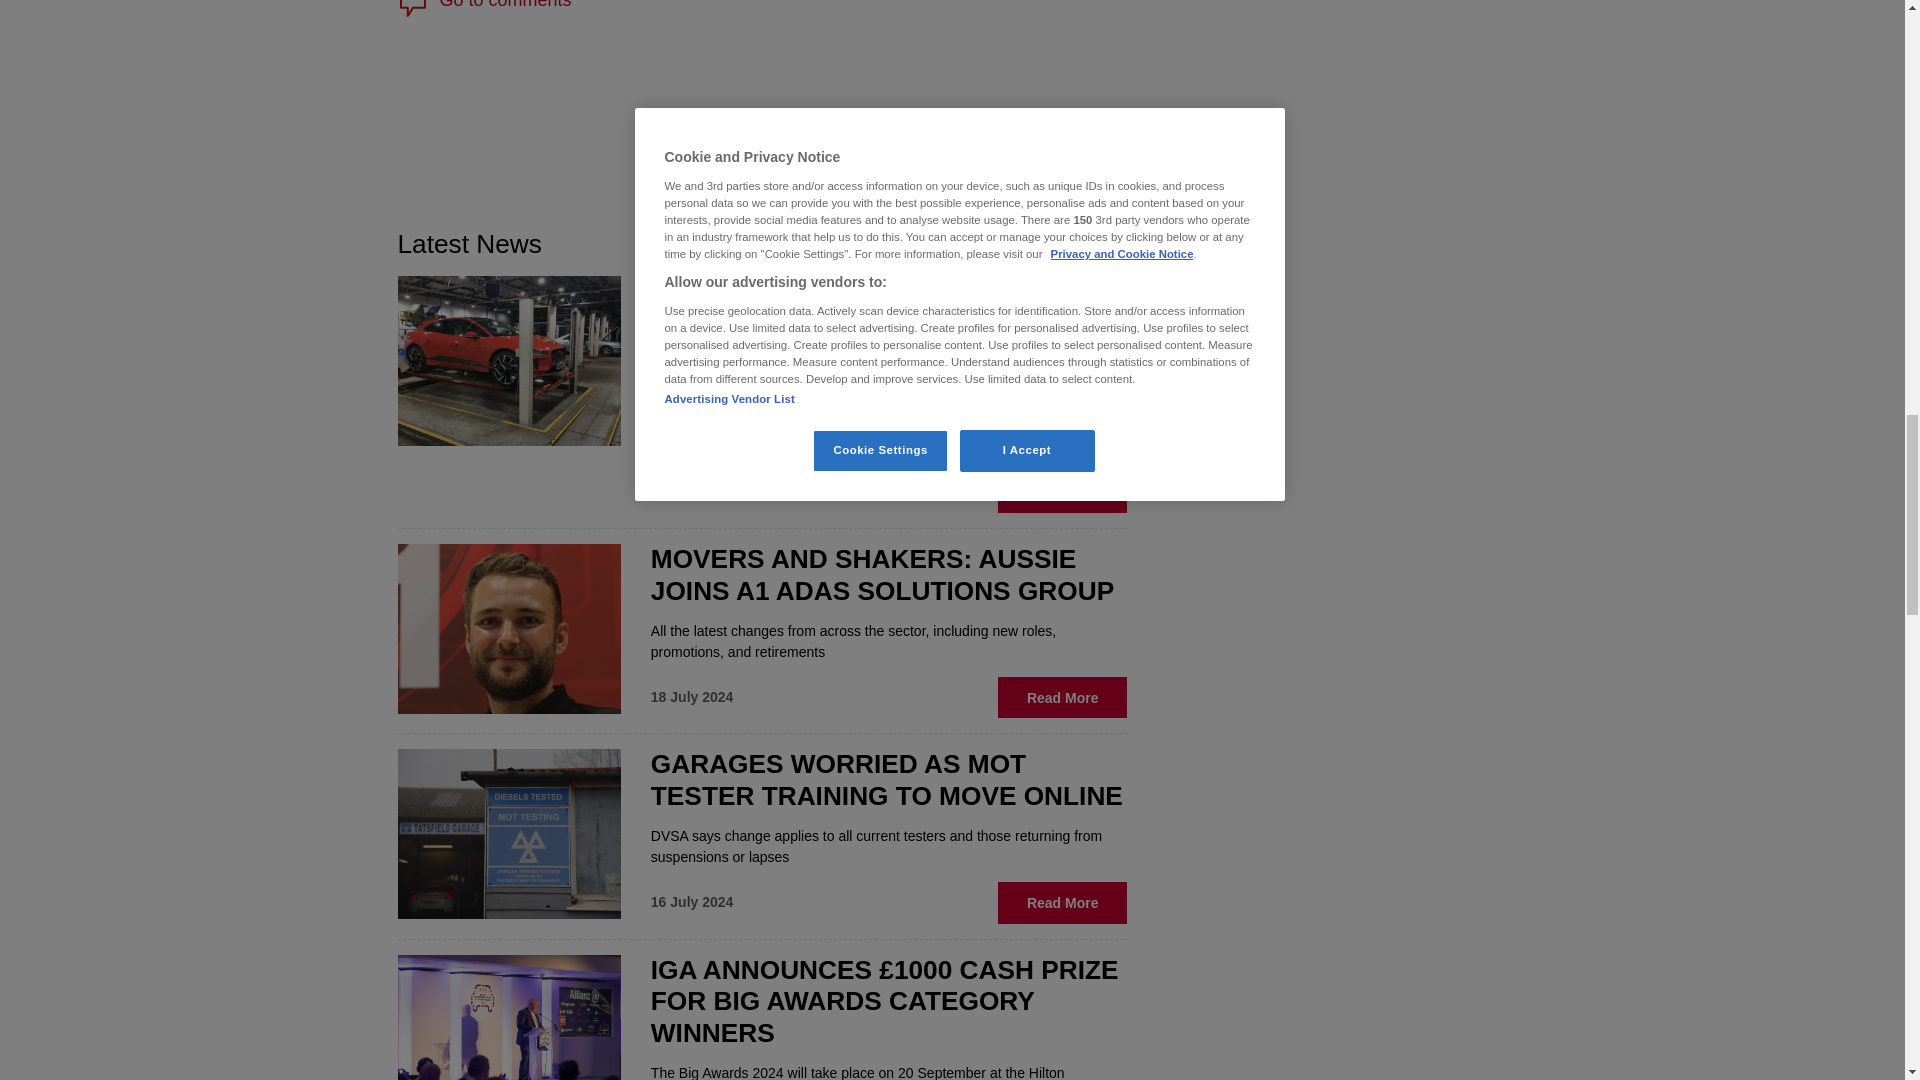 The image size is (1920, 1080). What do you see at coordinates (1063, 492) in the screenshot?
I see `Read More` at bounding box center [1063, 492].